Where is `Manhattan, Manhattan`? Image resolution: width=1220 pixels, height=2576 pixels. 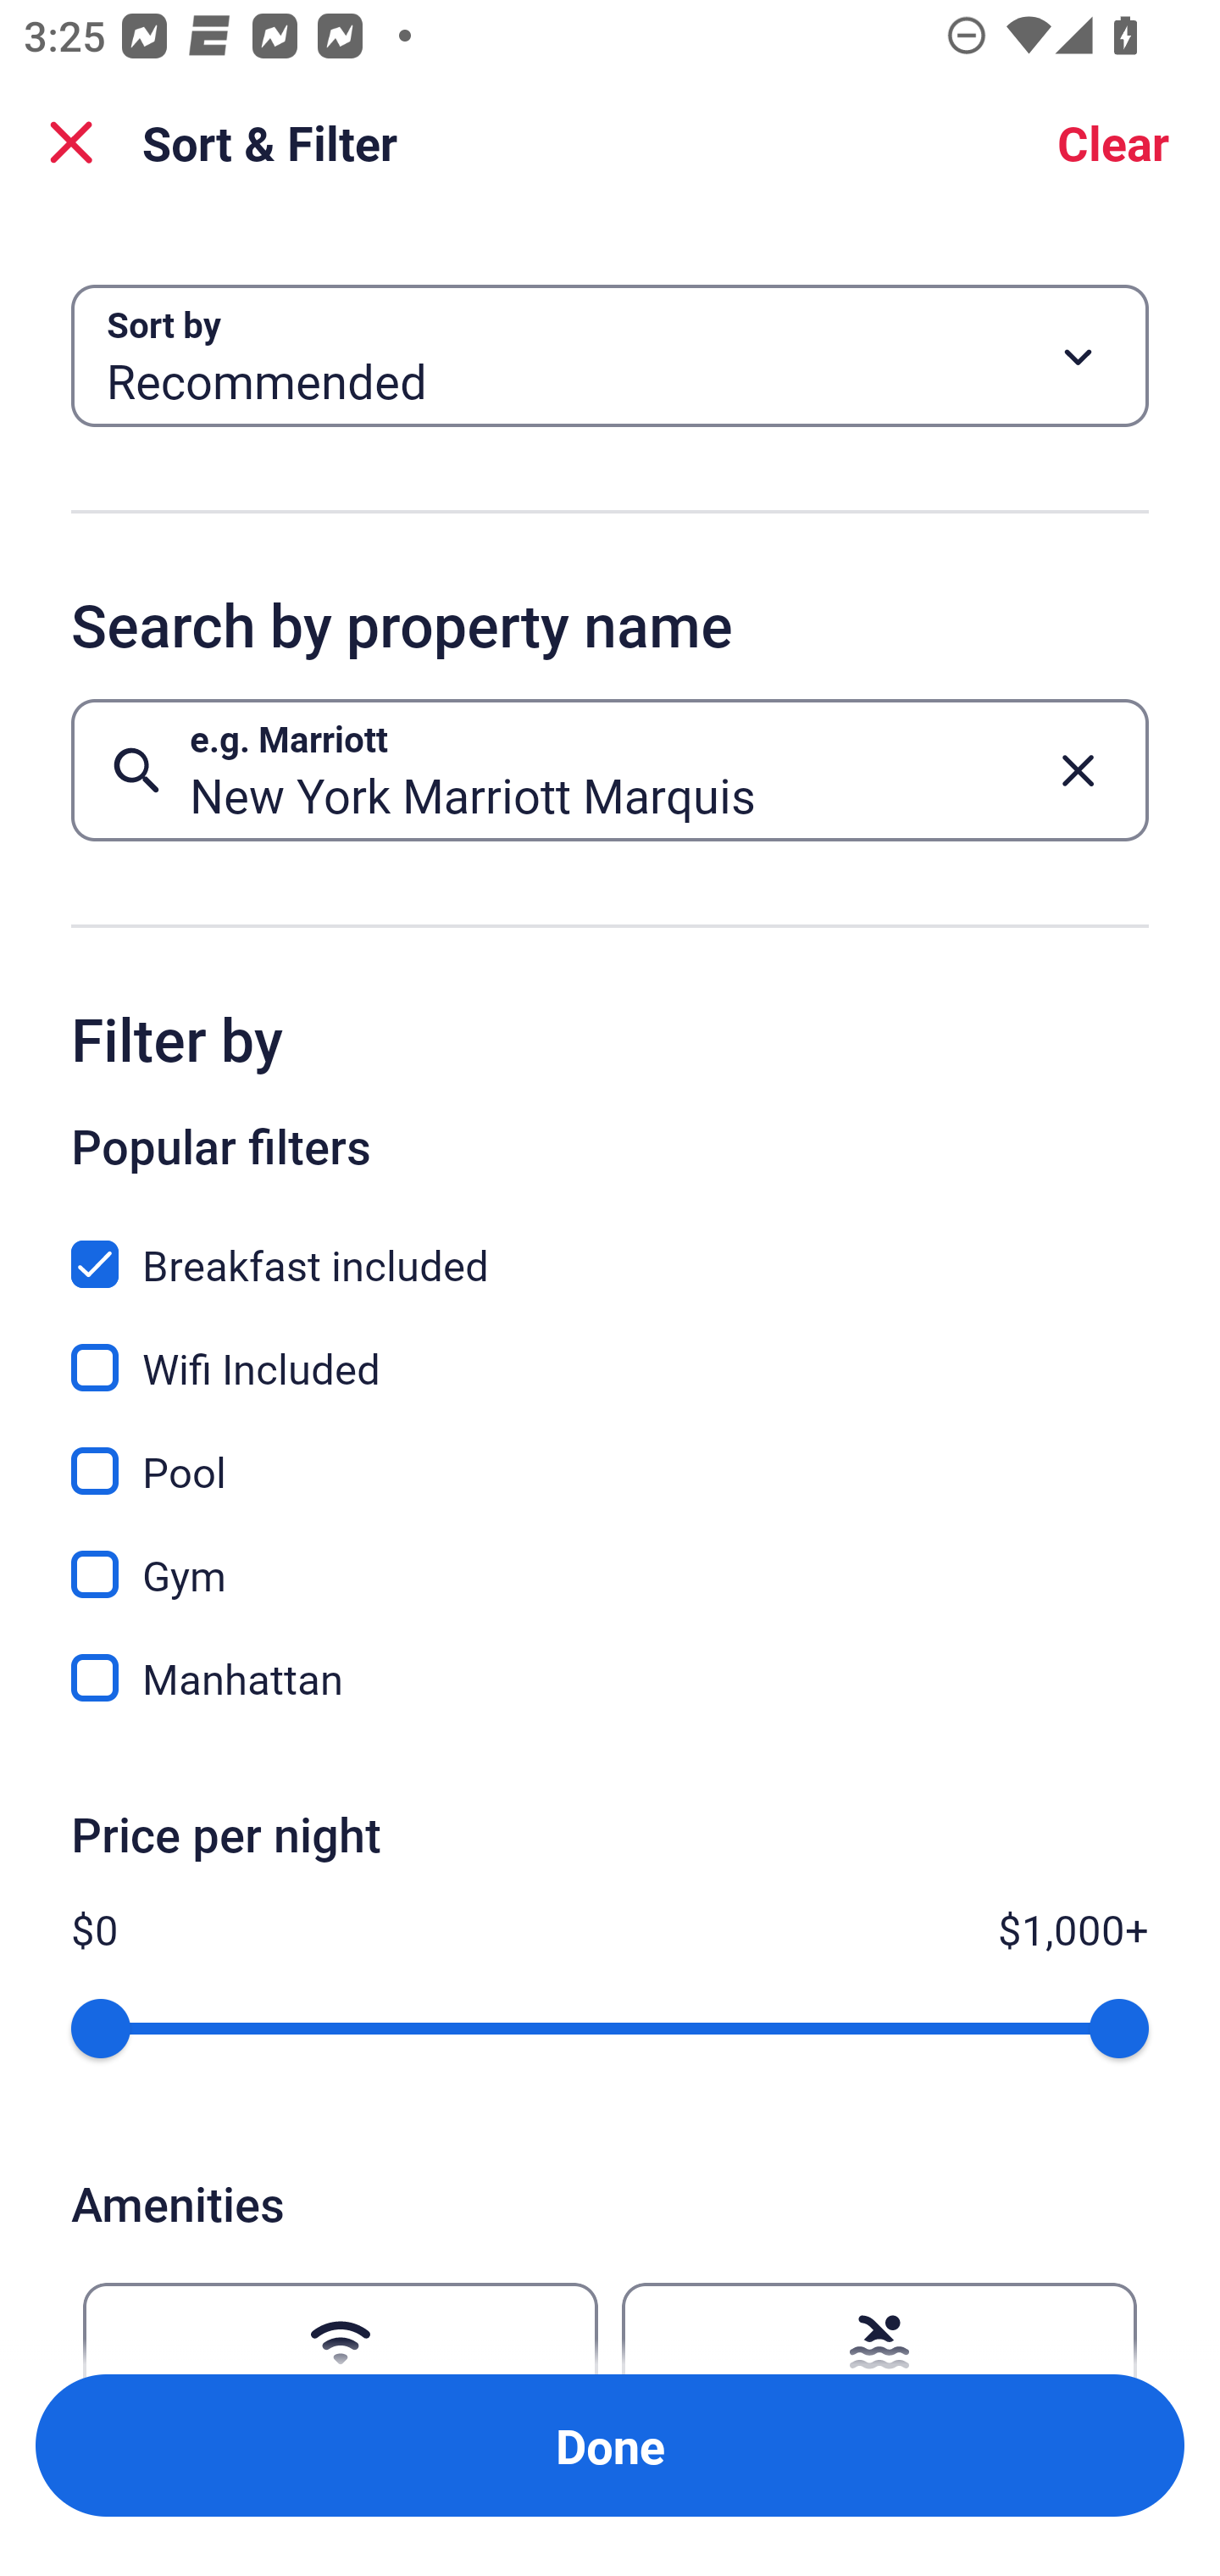
Manhattan, Manhattan is located at coordinates (610, 1678).